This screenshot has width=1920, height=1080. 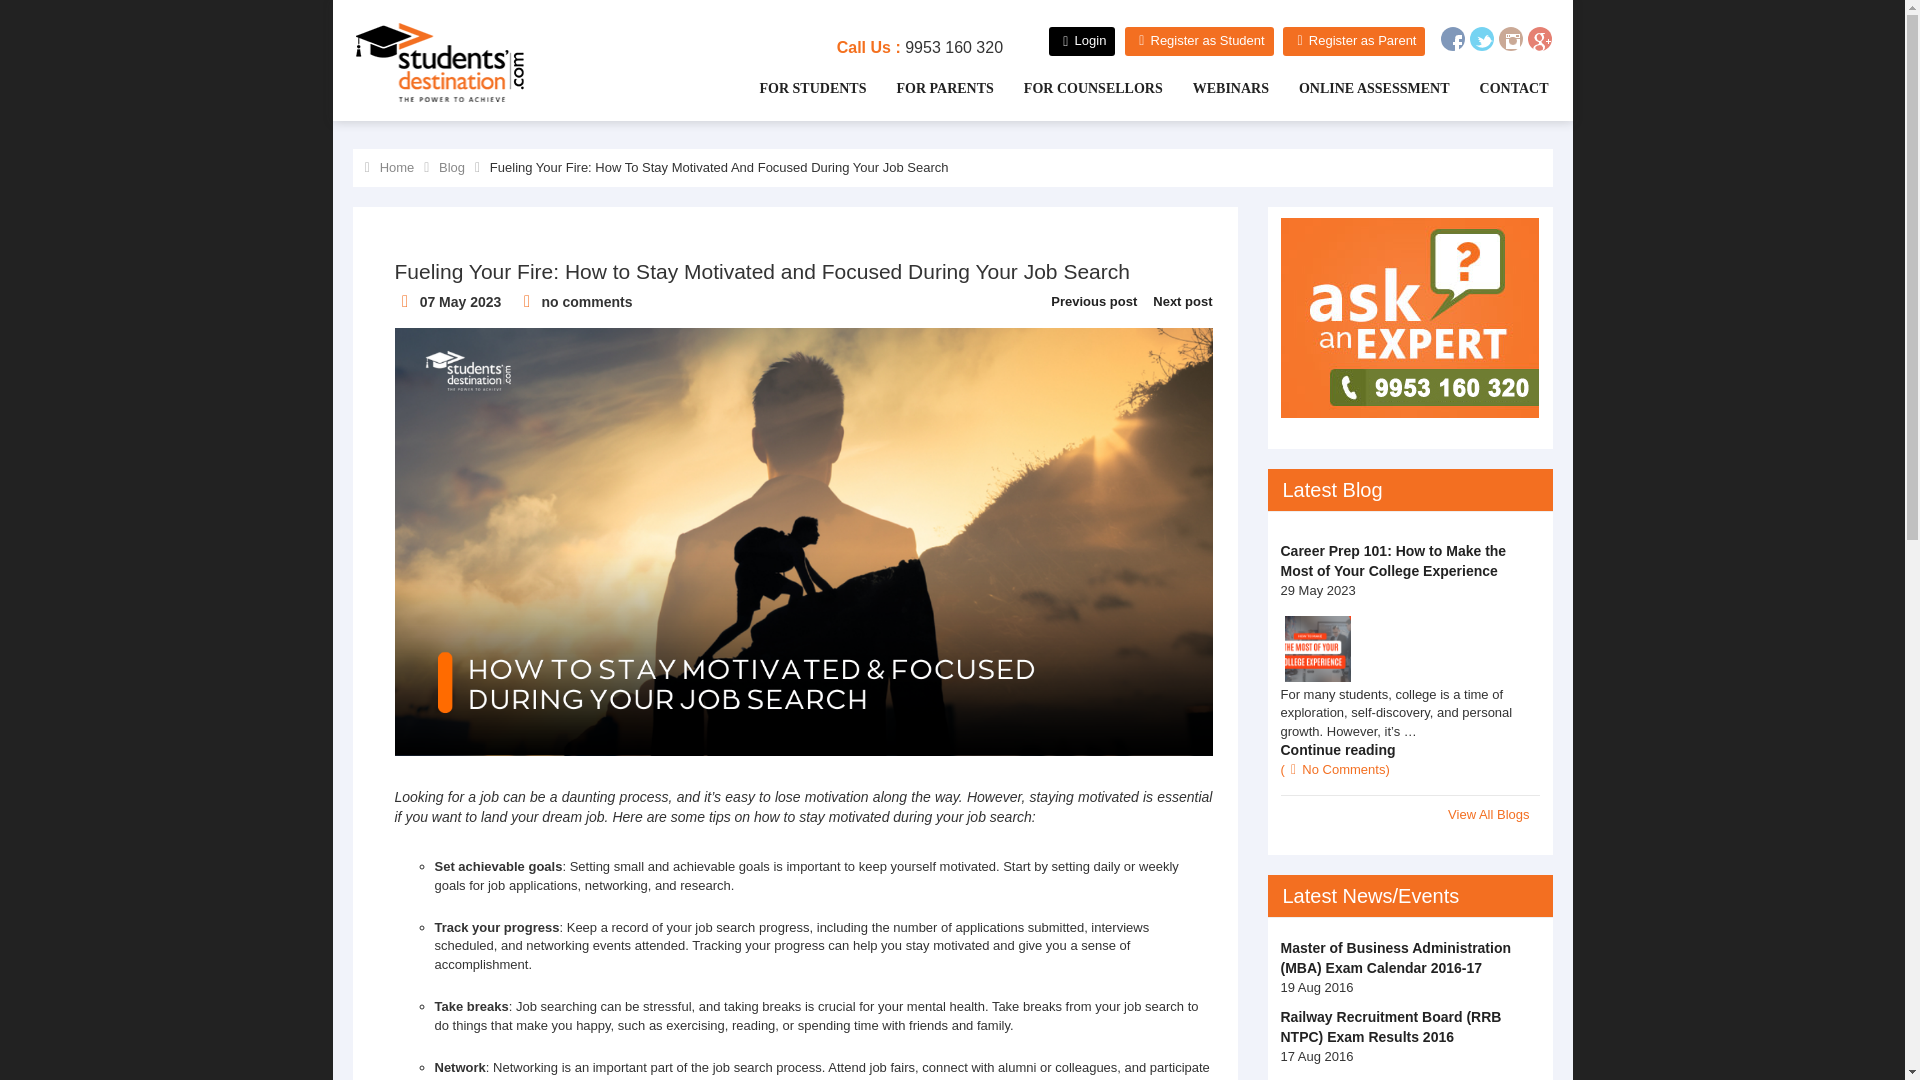 What do you see at coordinates (1088, 88) in the screenshot?
I see `FOR COUNSELLORS` at bounding box center [1088, 88].